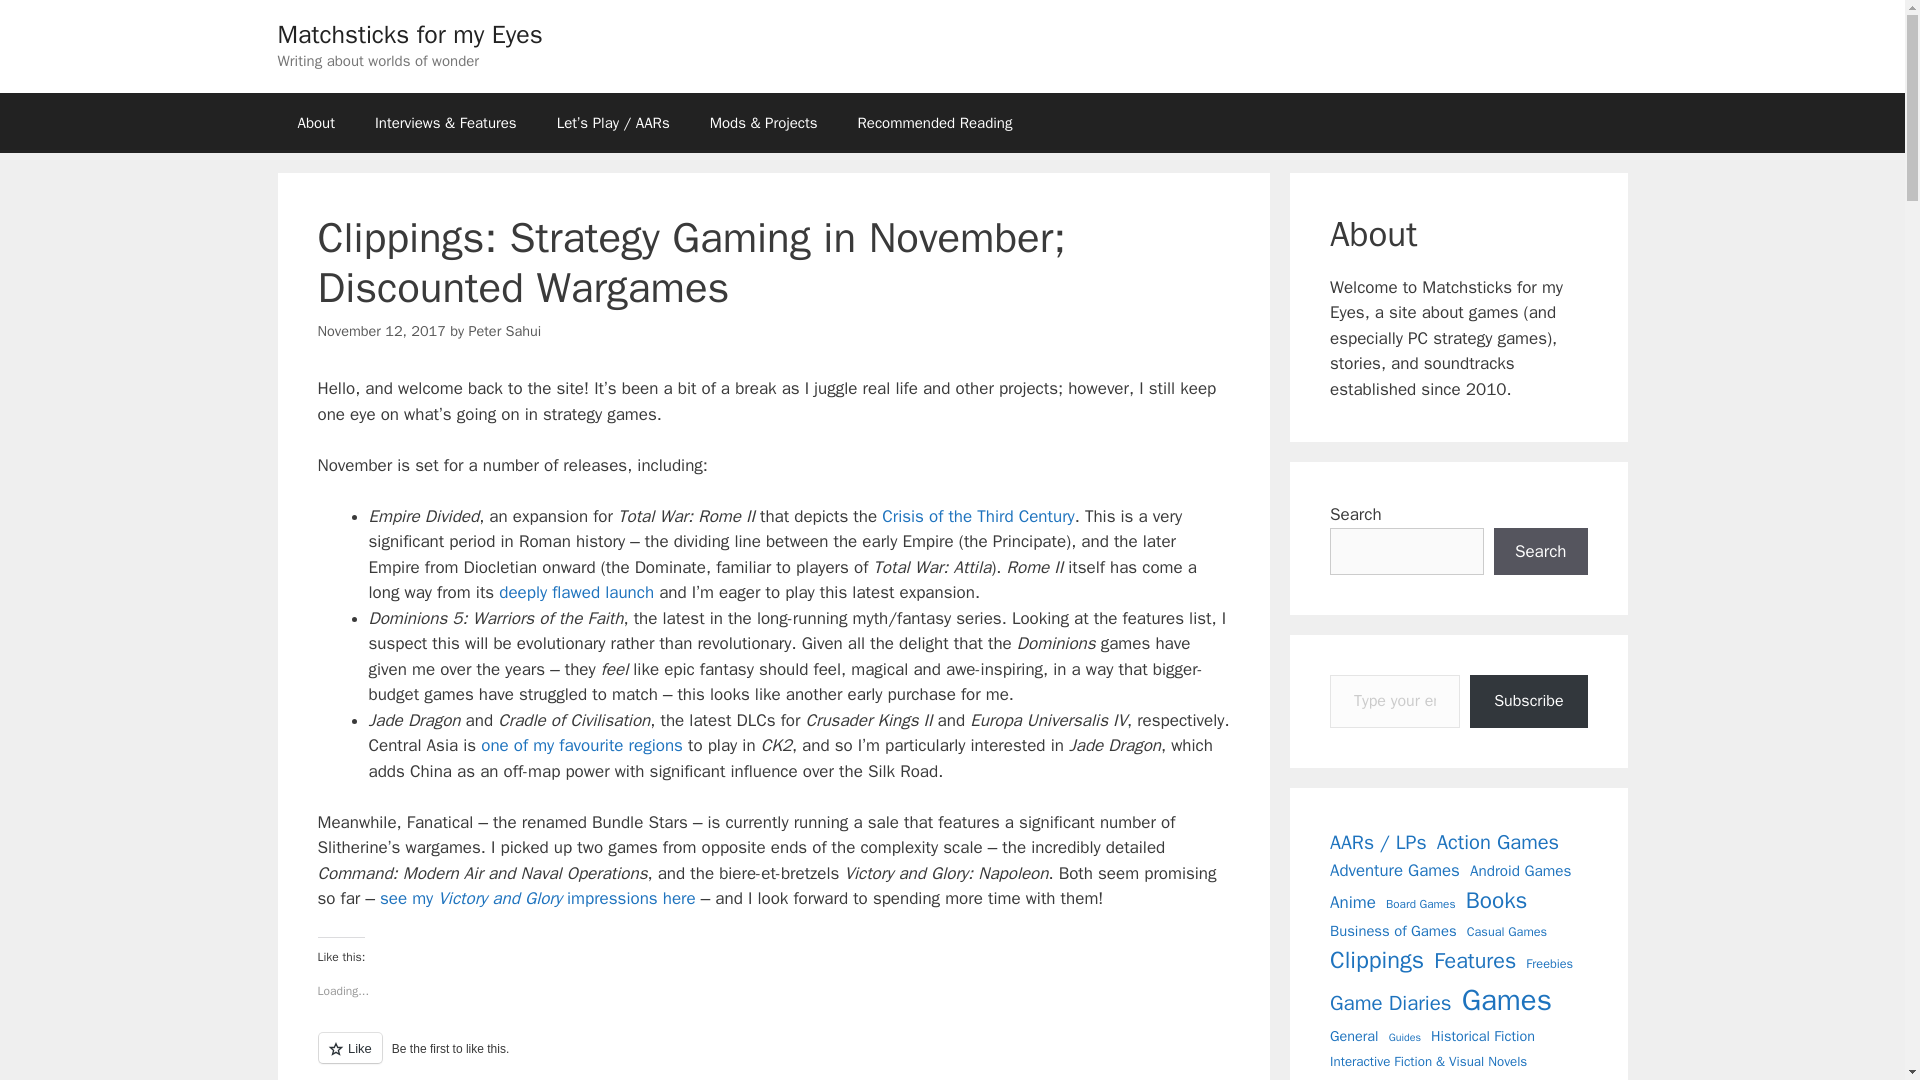 The height and width of the screenshot is (1080, 1920). Describe the element at coordinates (1497, 901) in the screenshot. I see `Books` at that location.